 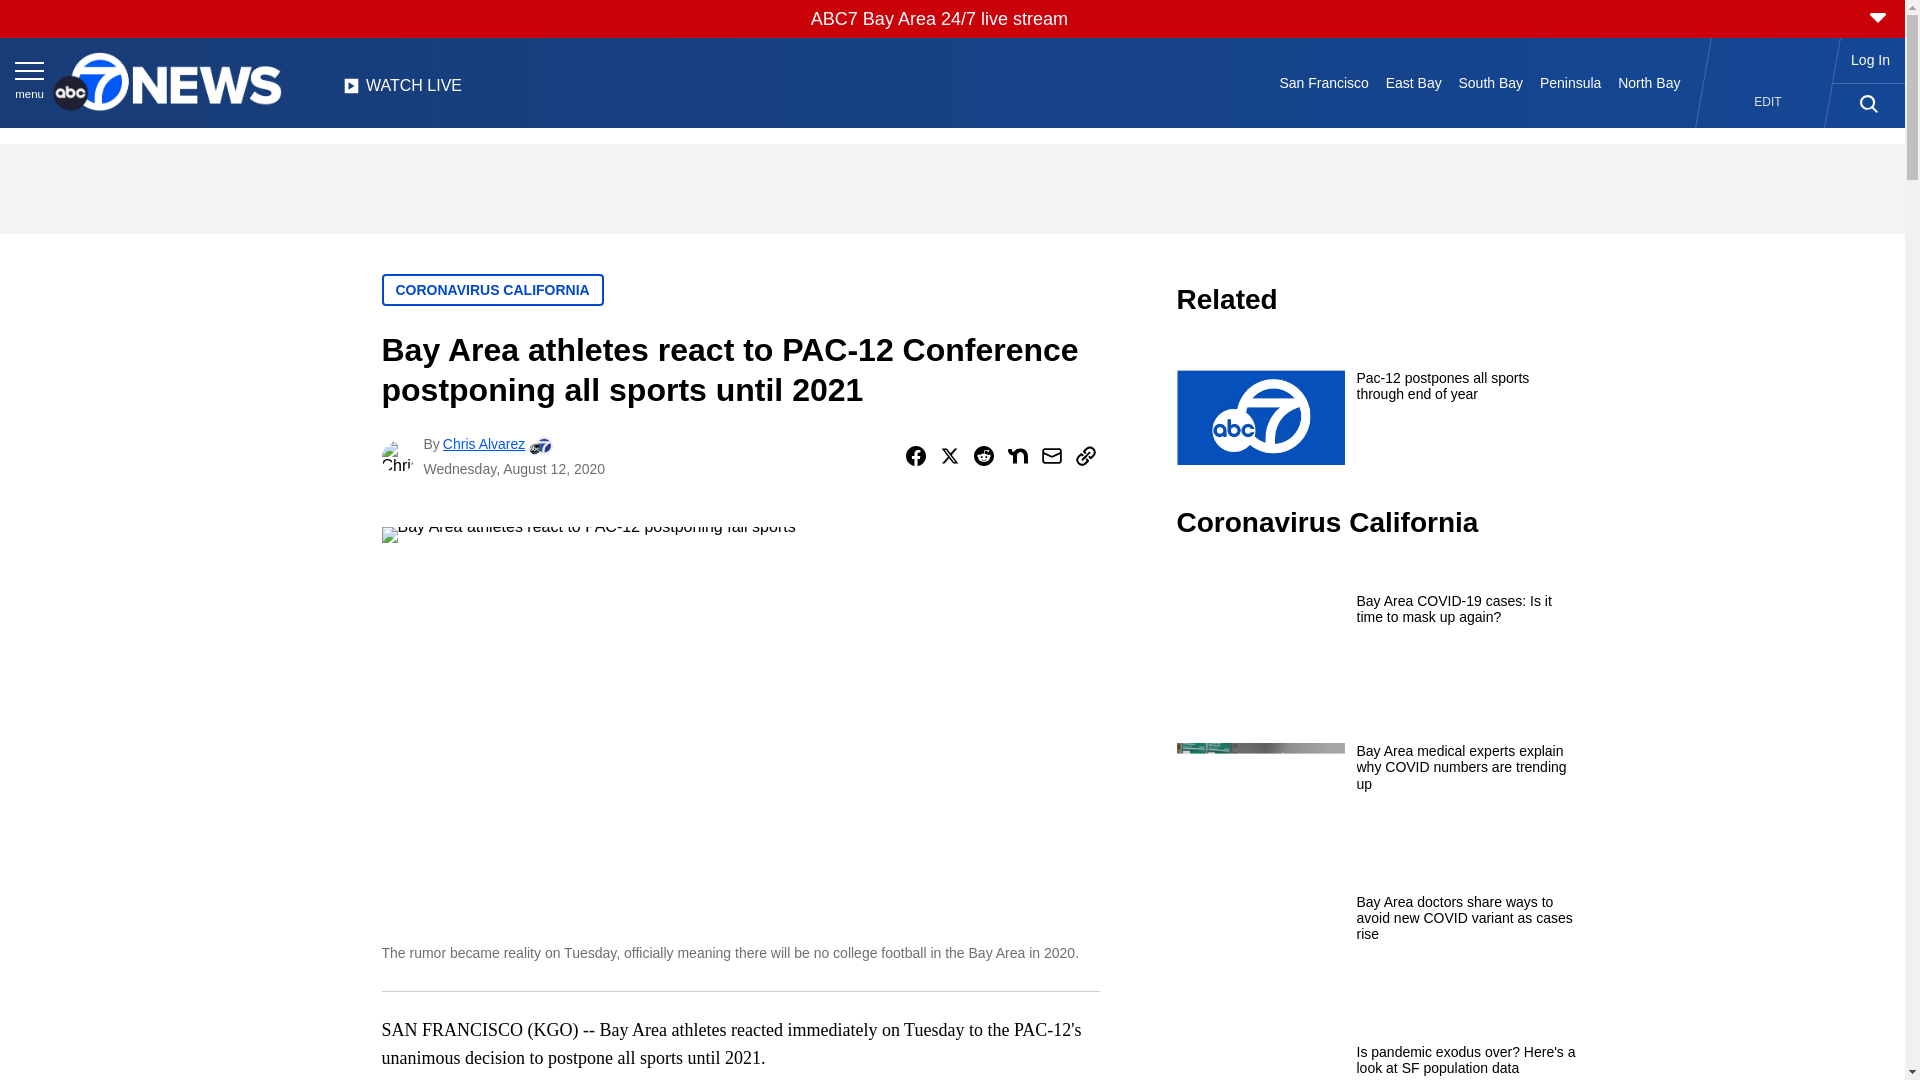 What do you see at coordinates (1490, 82) in the screenshot?
I see `South Bay` at bounding box center [1490, 82].